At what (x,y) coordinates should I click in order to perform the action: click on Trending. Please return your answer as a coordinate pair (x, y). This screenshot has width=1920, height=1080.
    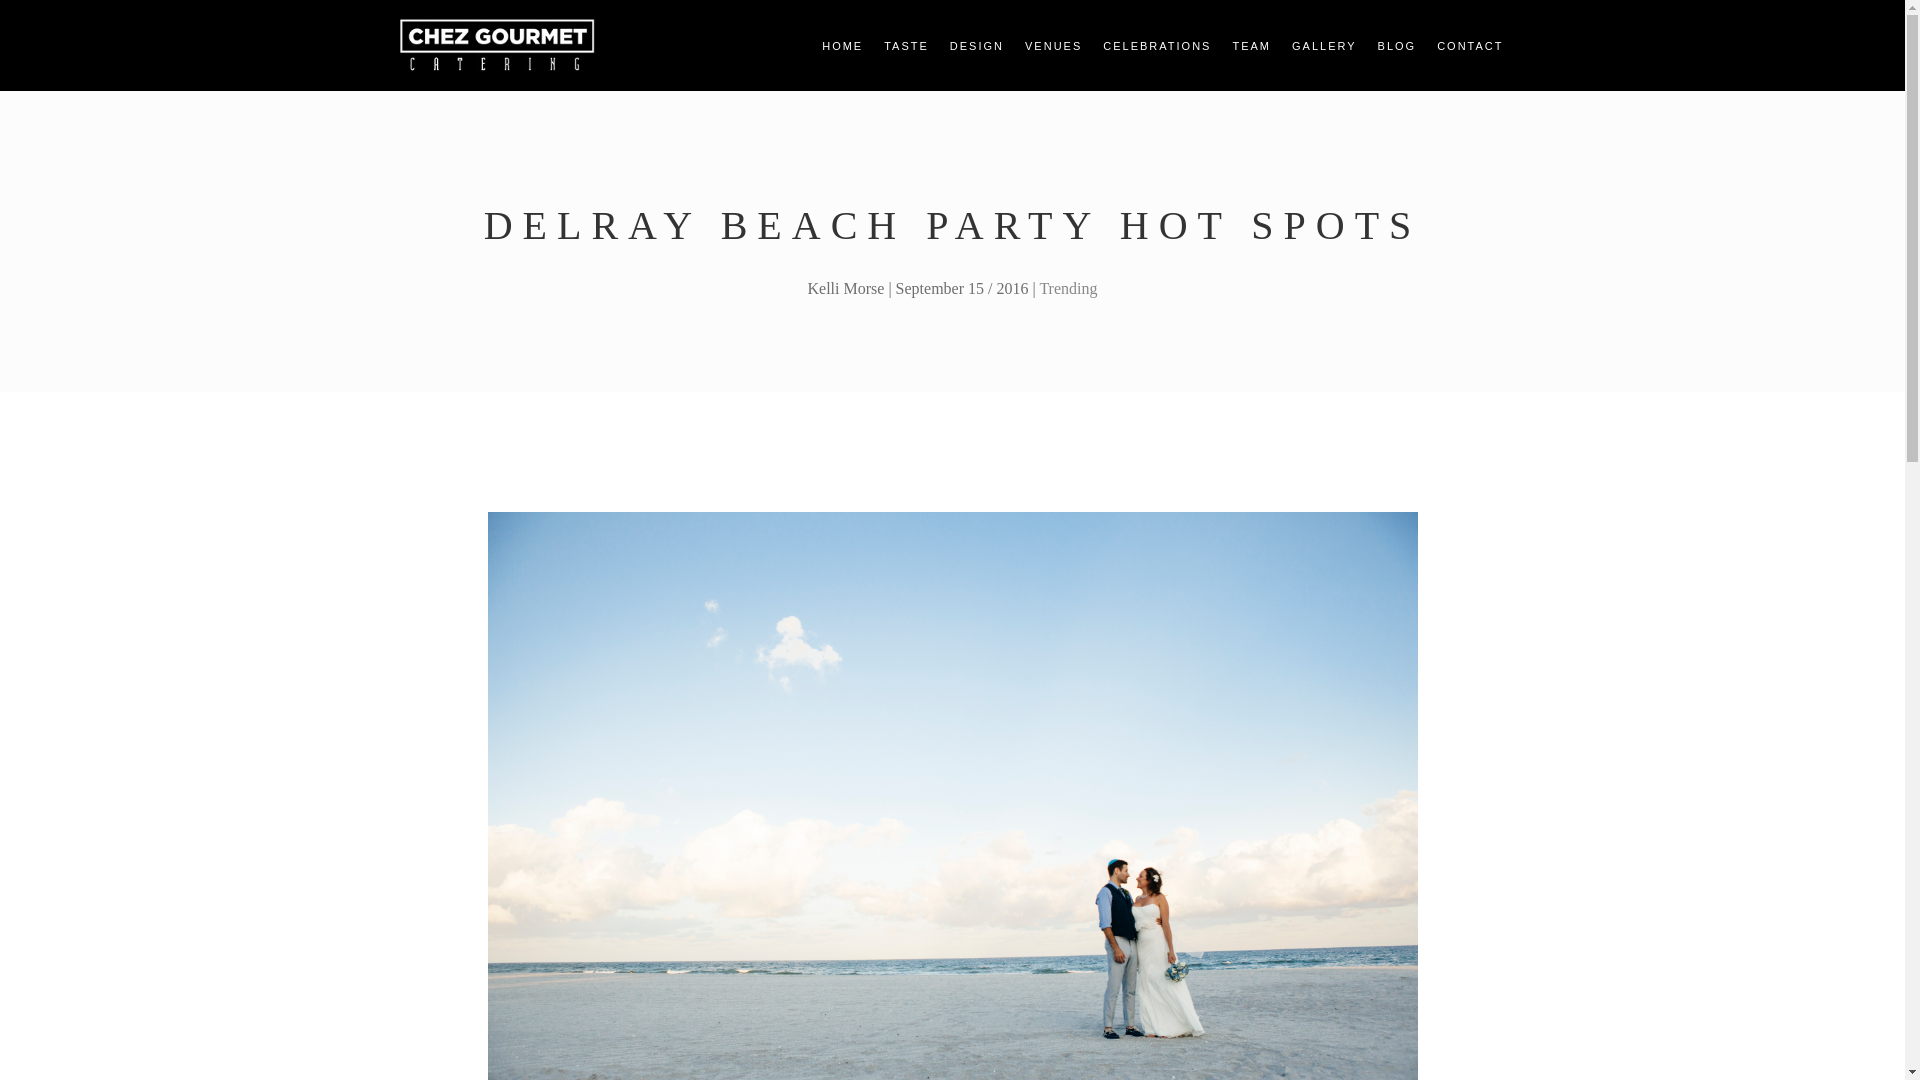
    Looking at the image, I should click on (1067, 288).